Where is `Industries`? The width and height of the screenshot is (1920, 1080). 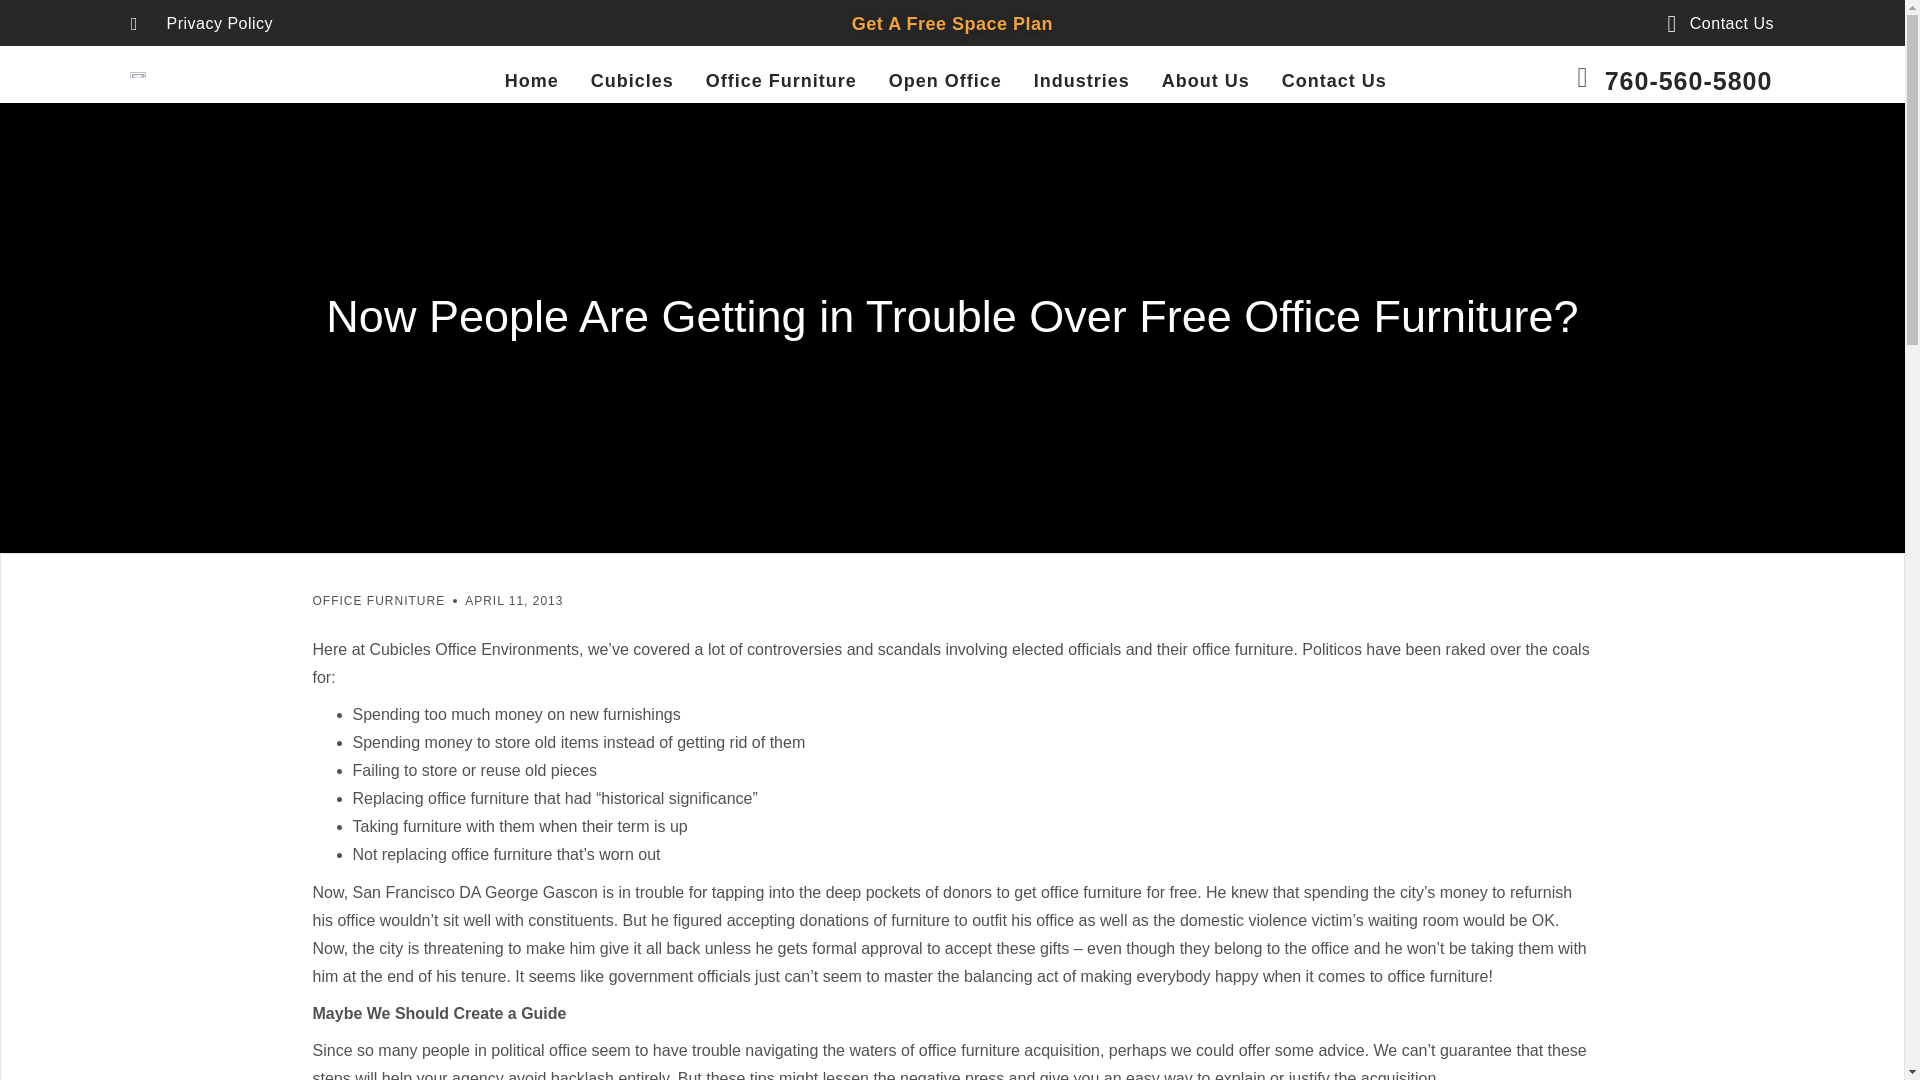
Industries is located at coordinates (1082, 80).